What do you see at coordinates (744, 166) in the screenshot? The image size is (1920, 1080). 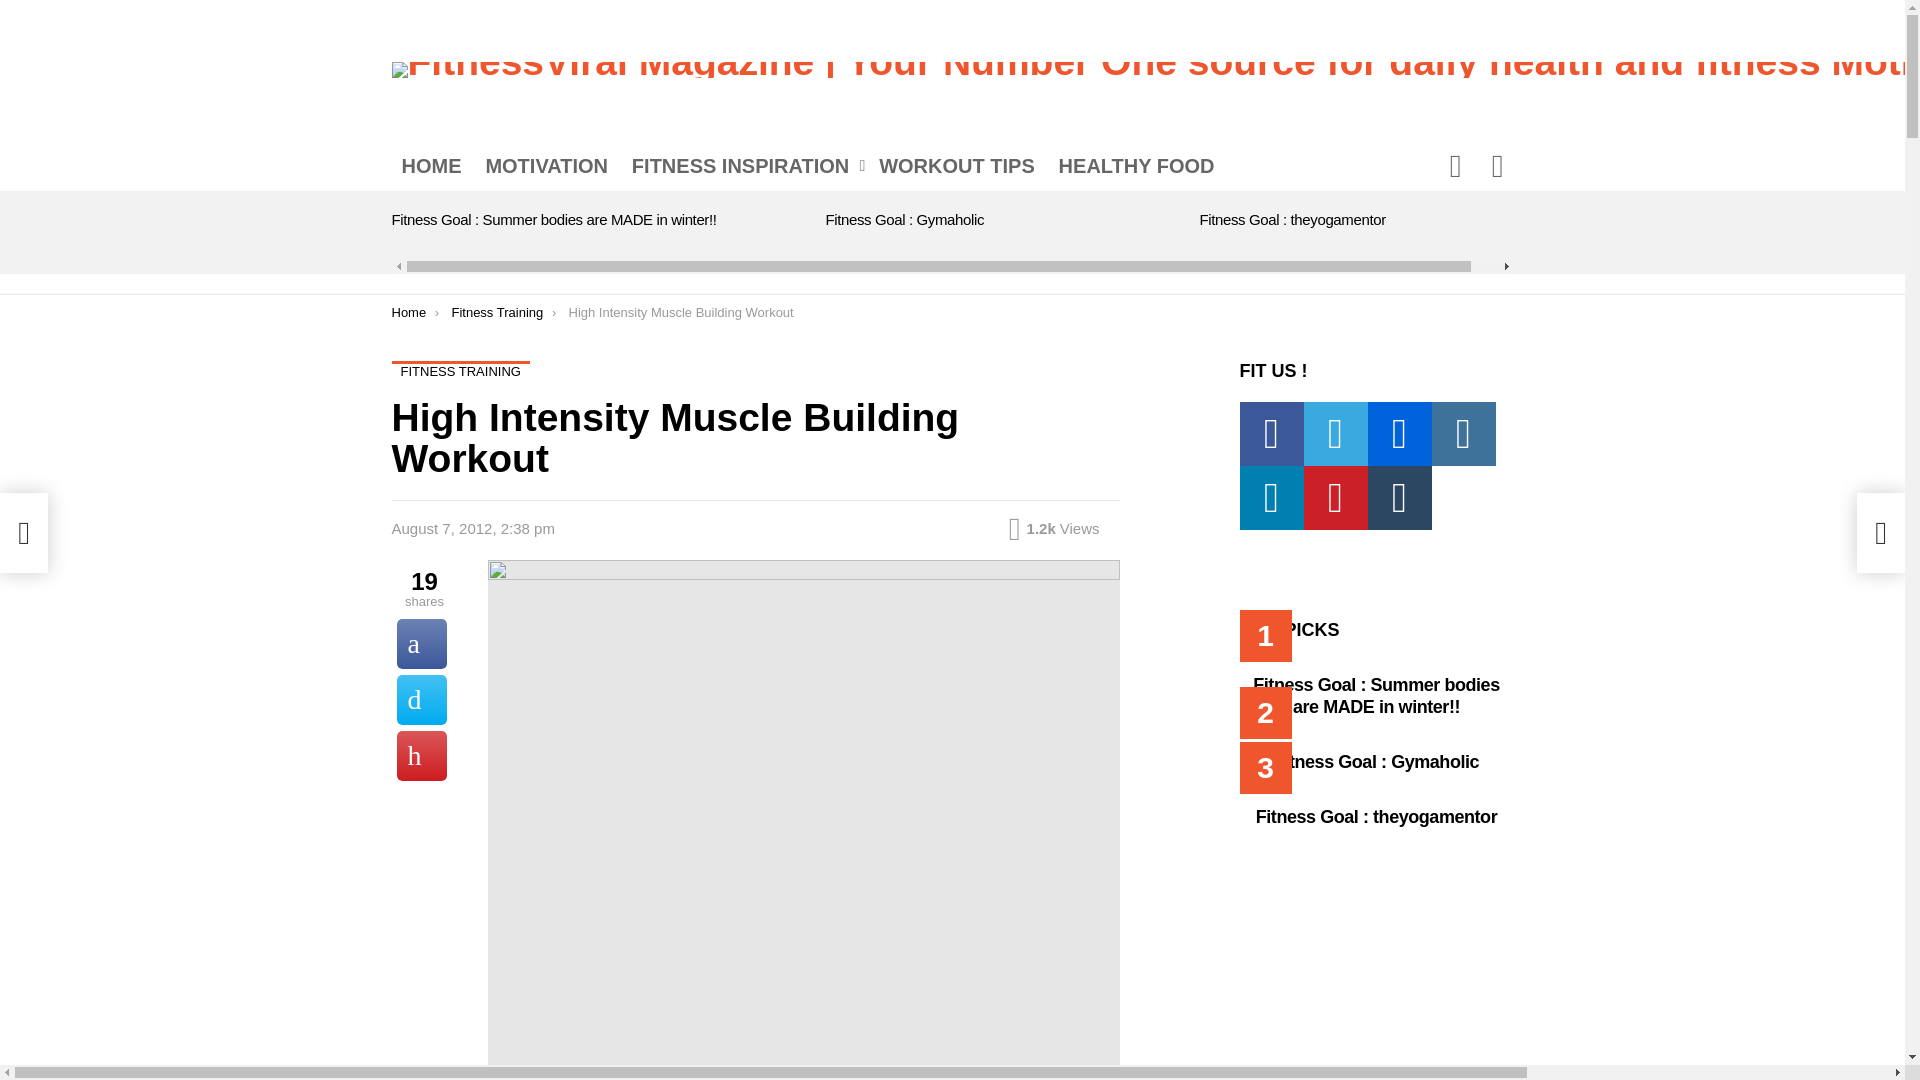 I see `FITNESS INSPIRATION` at bounding box center [744, 166].